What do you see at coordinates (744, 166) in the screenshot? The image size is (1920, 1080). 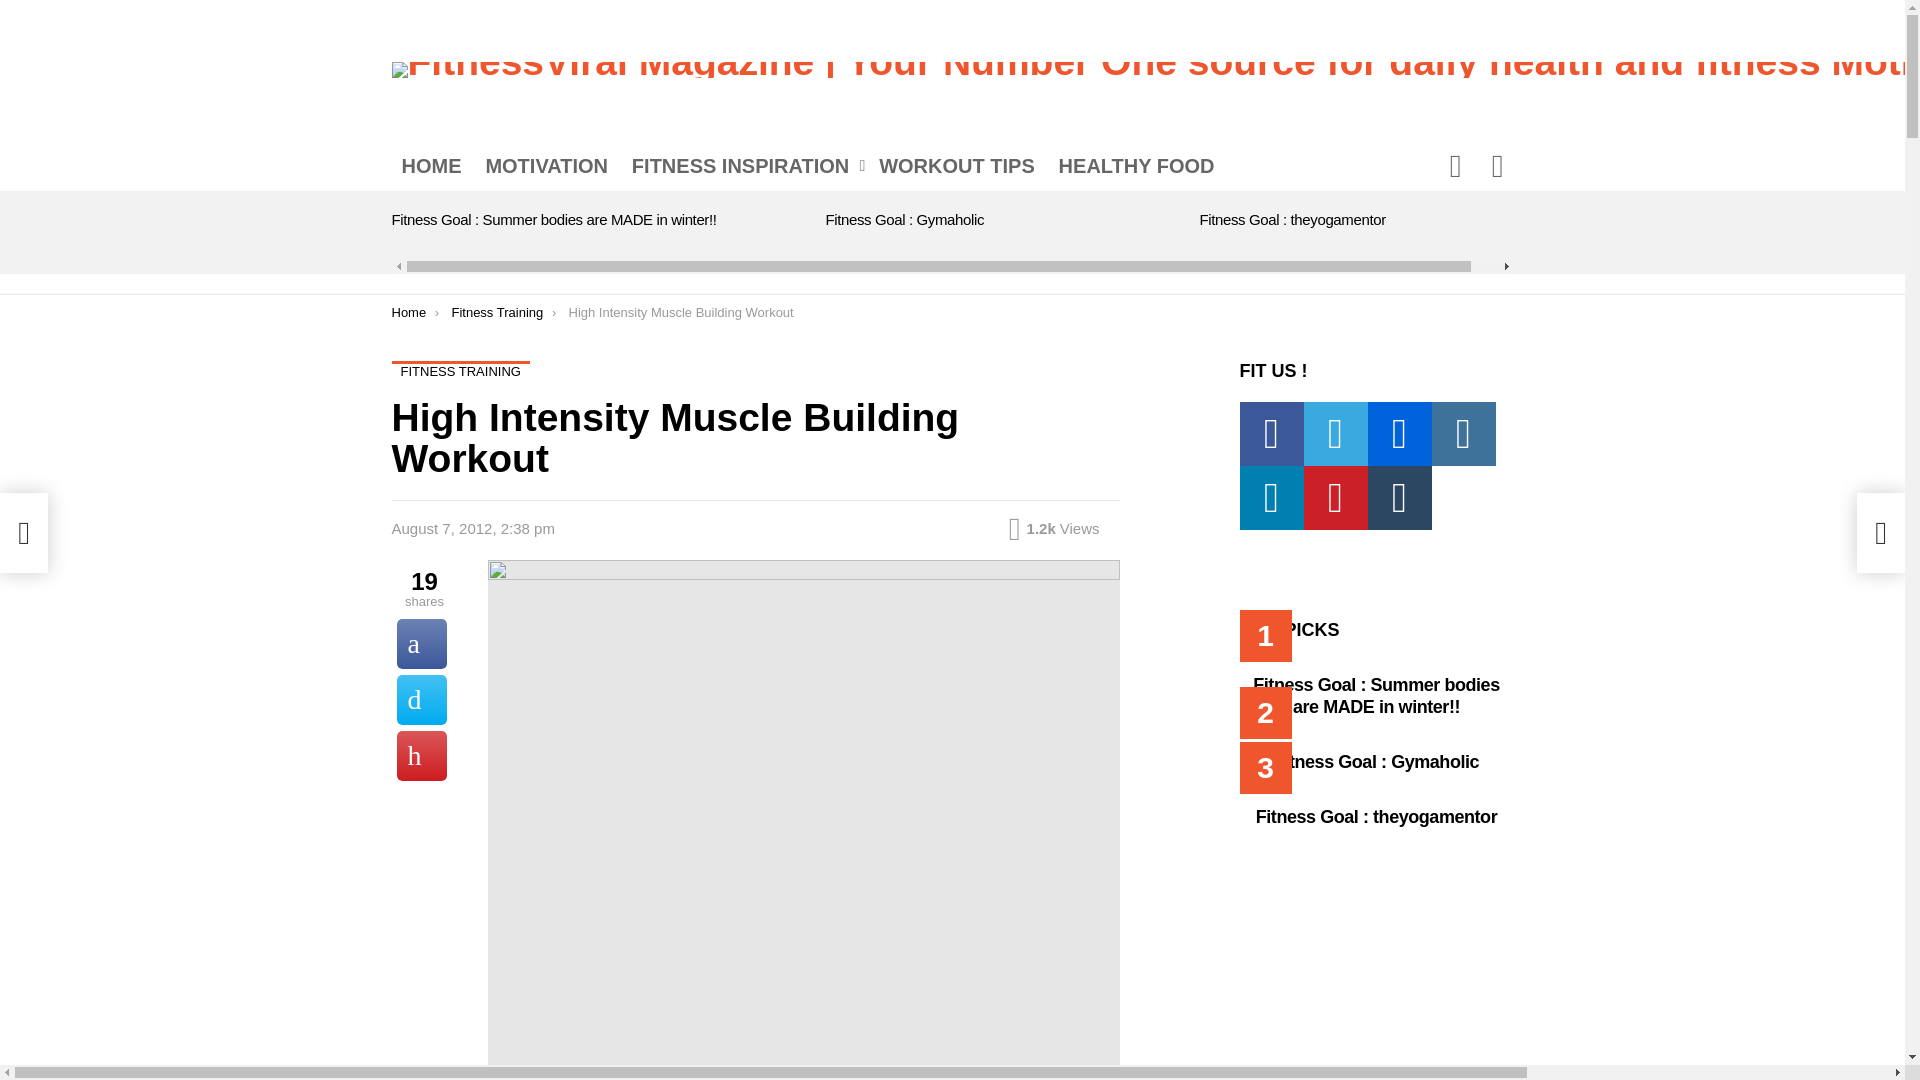 I see `FITNESS INSPIRATION` at bounding box center [744, 166].